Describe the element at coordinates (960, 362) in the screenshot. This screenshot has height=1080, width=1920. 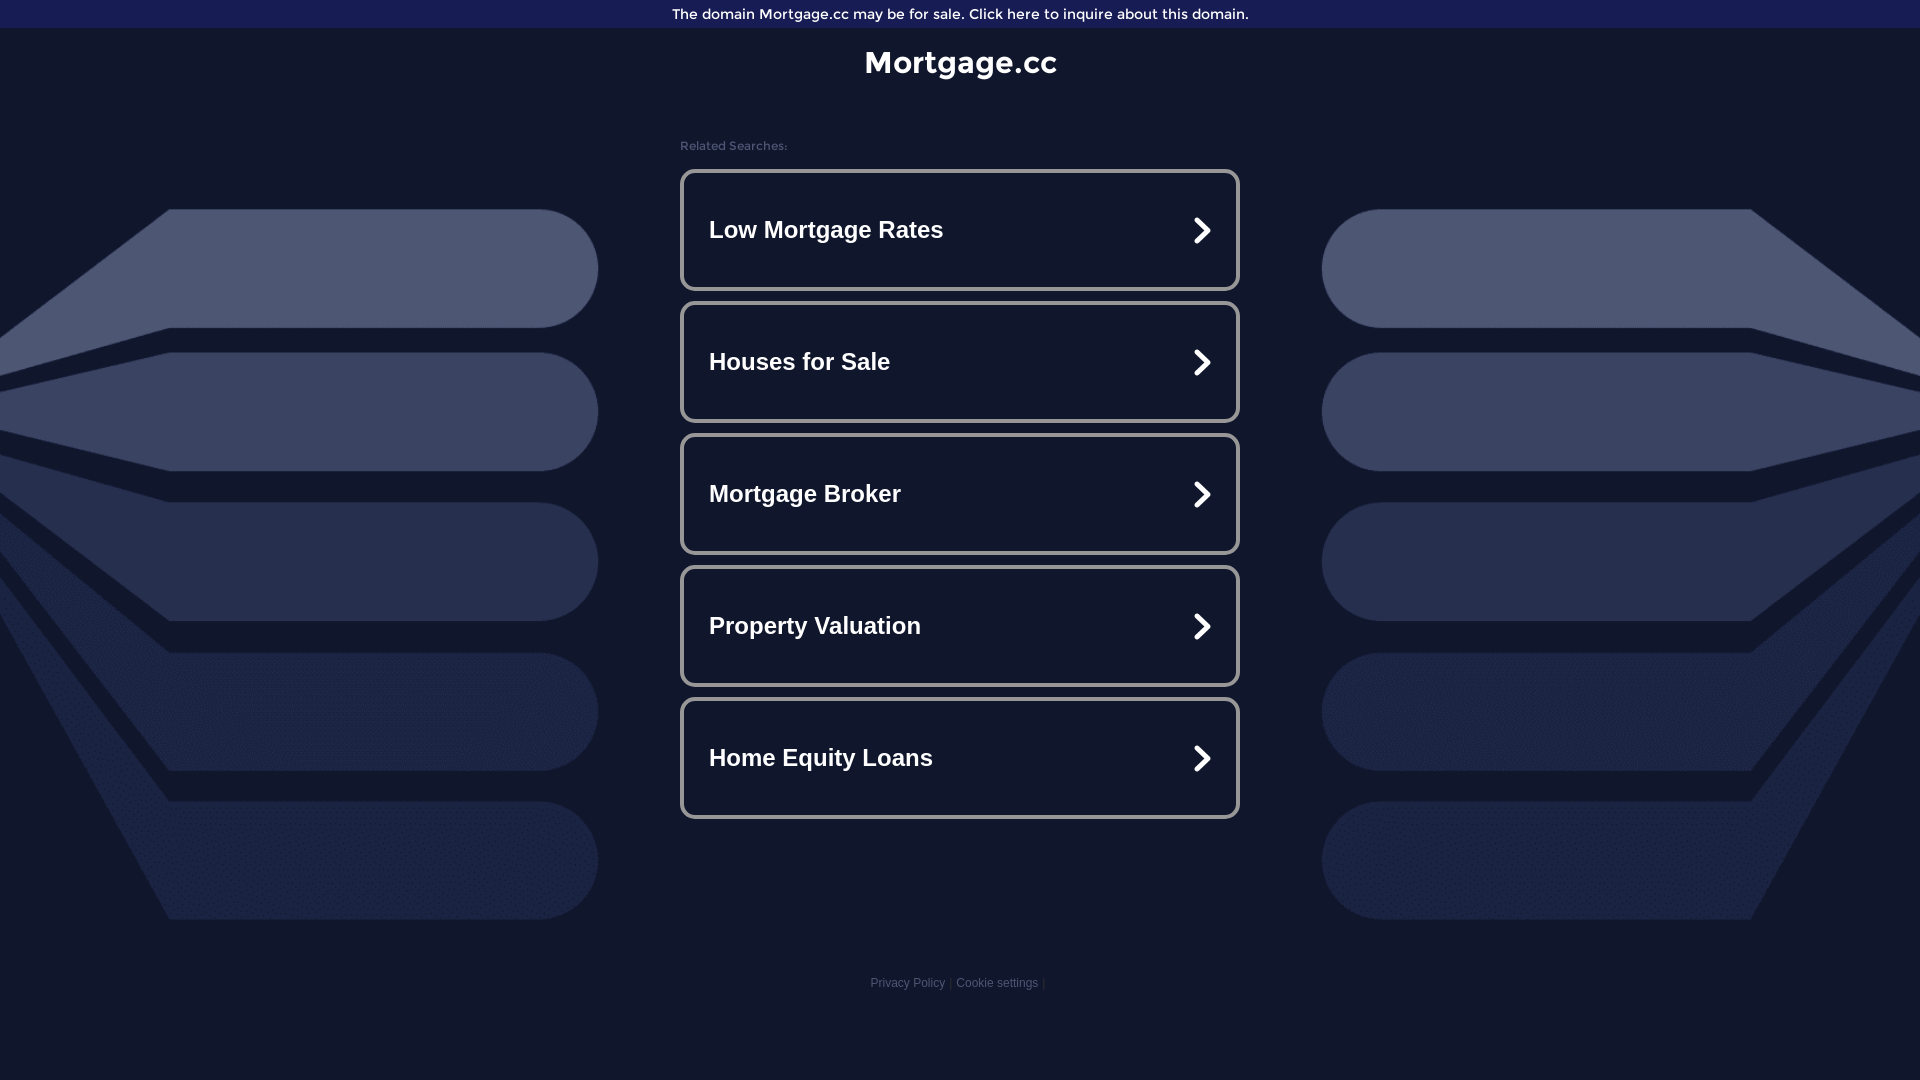
I see `Houses for Sale` at that location.